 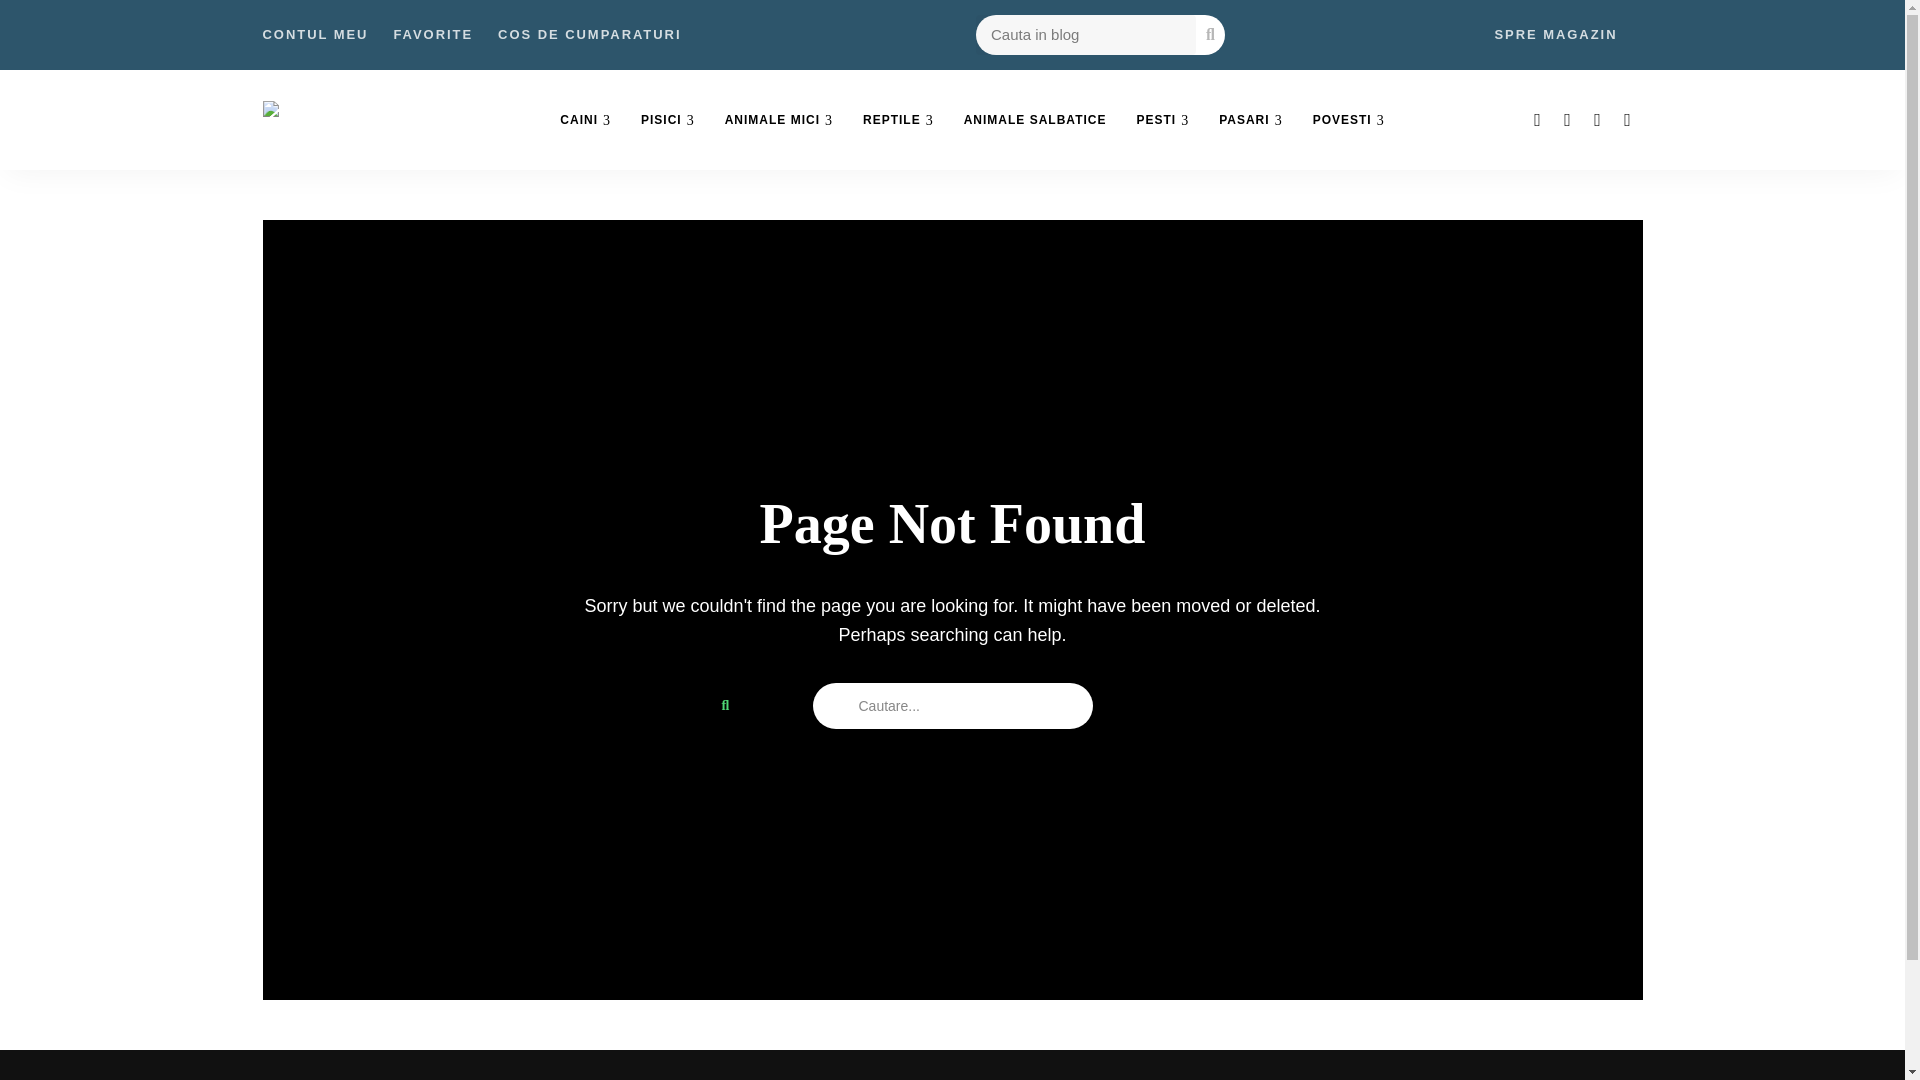 What do you see at coordinates (589, 35) in the screenshot?
I see `COS DE CUMPARATURI` at bounding box center [589, 35].